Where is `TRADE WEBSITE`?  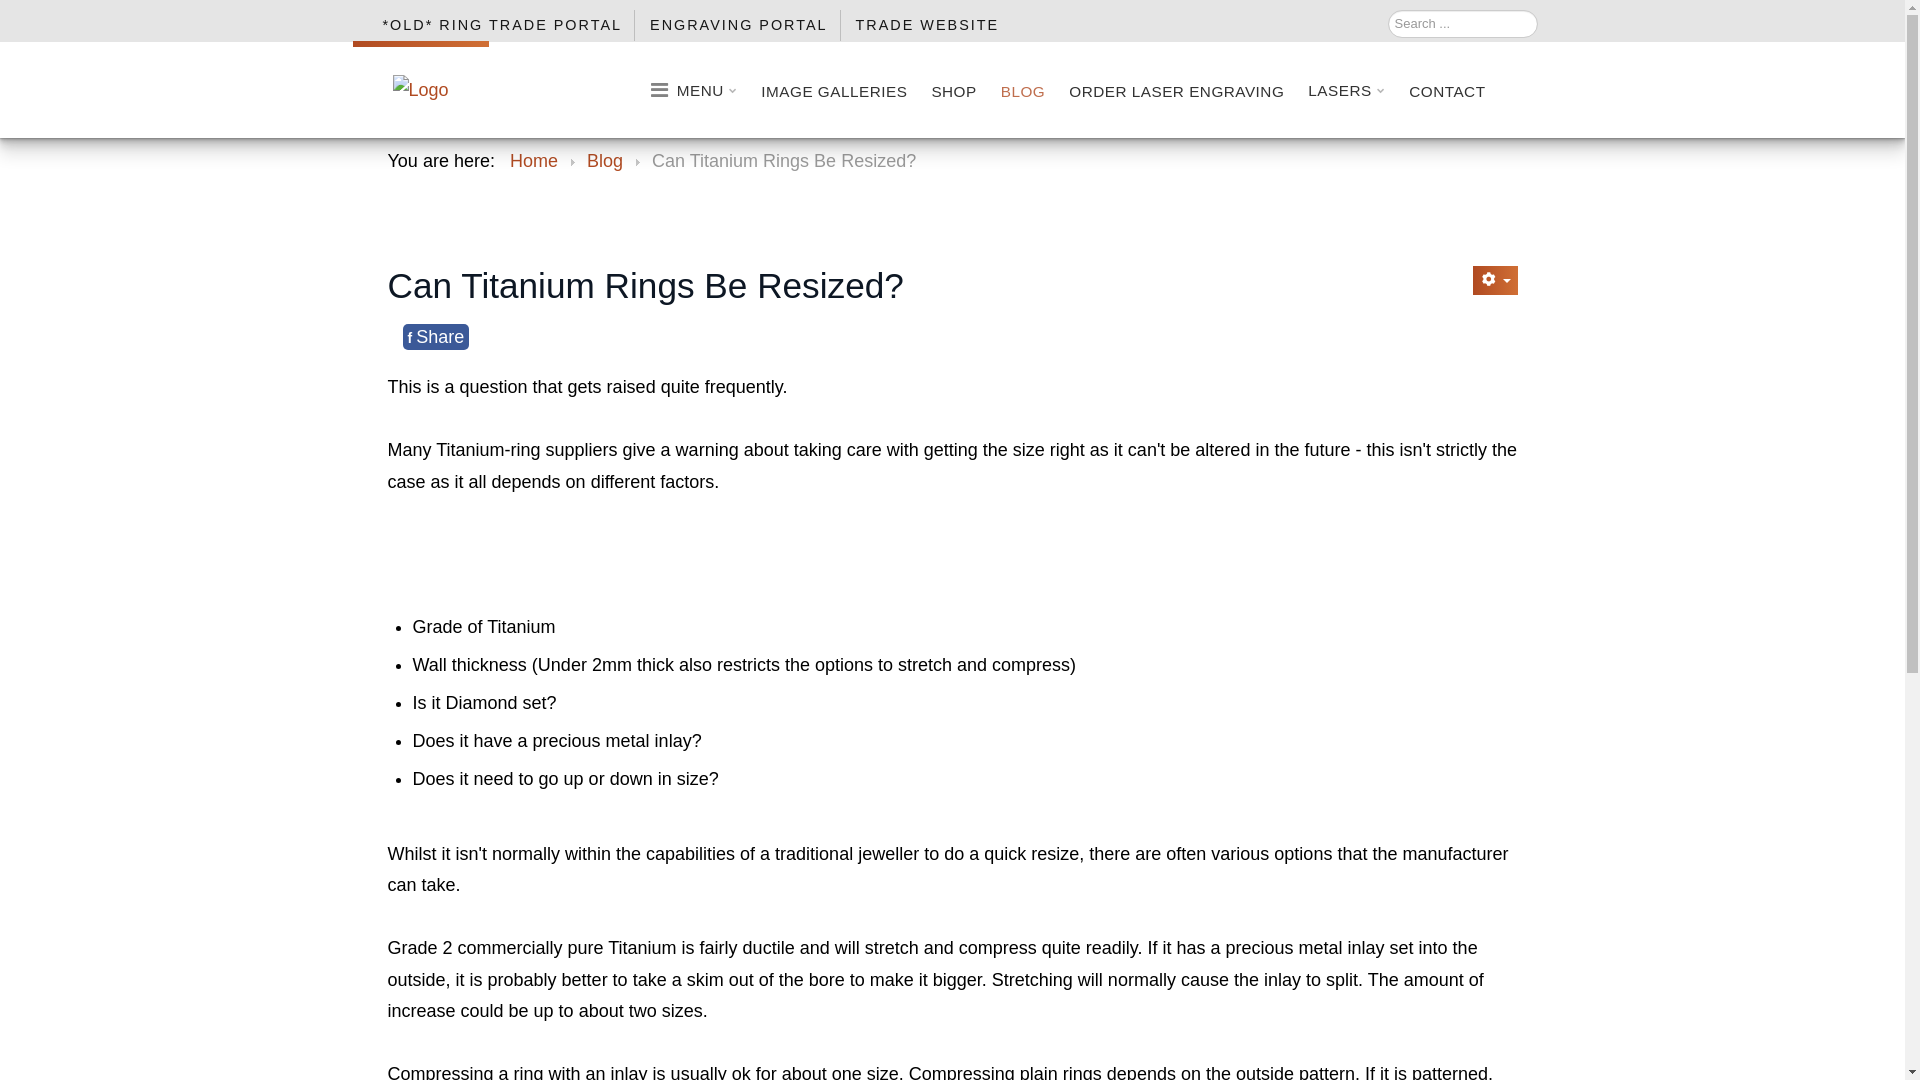 TRADE WEBSITE is located at coordinates (926, 26).